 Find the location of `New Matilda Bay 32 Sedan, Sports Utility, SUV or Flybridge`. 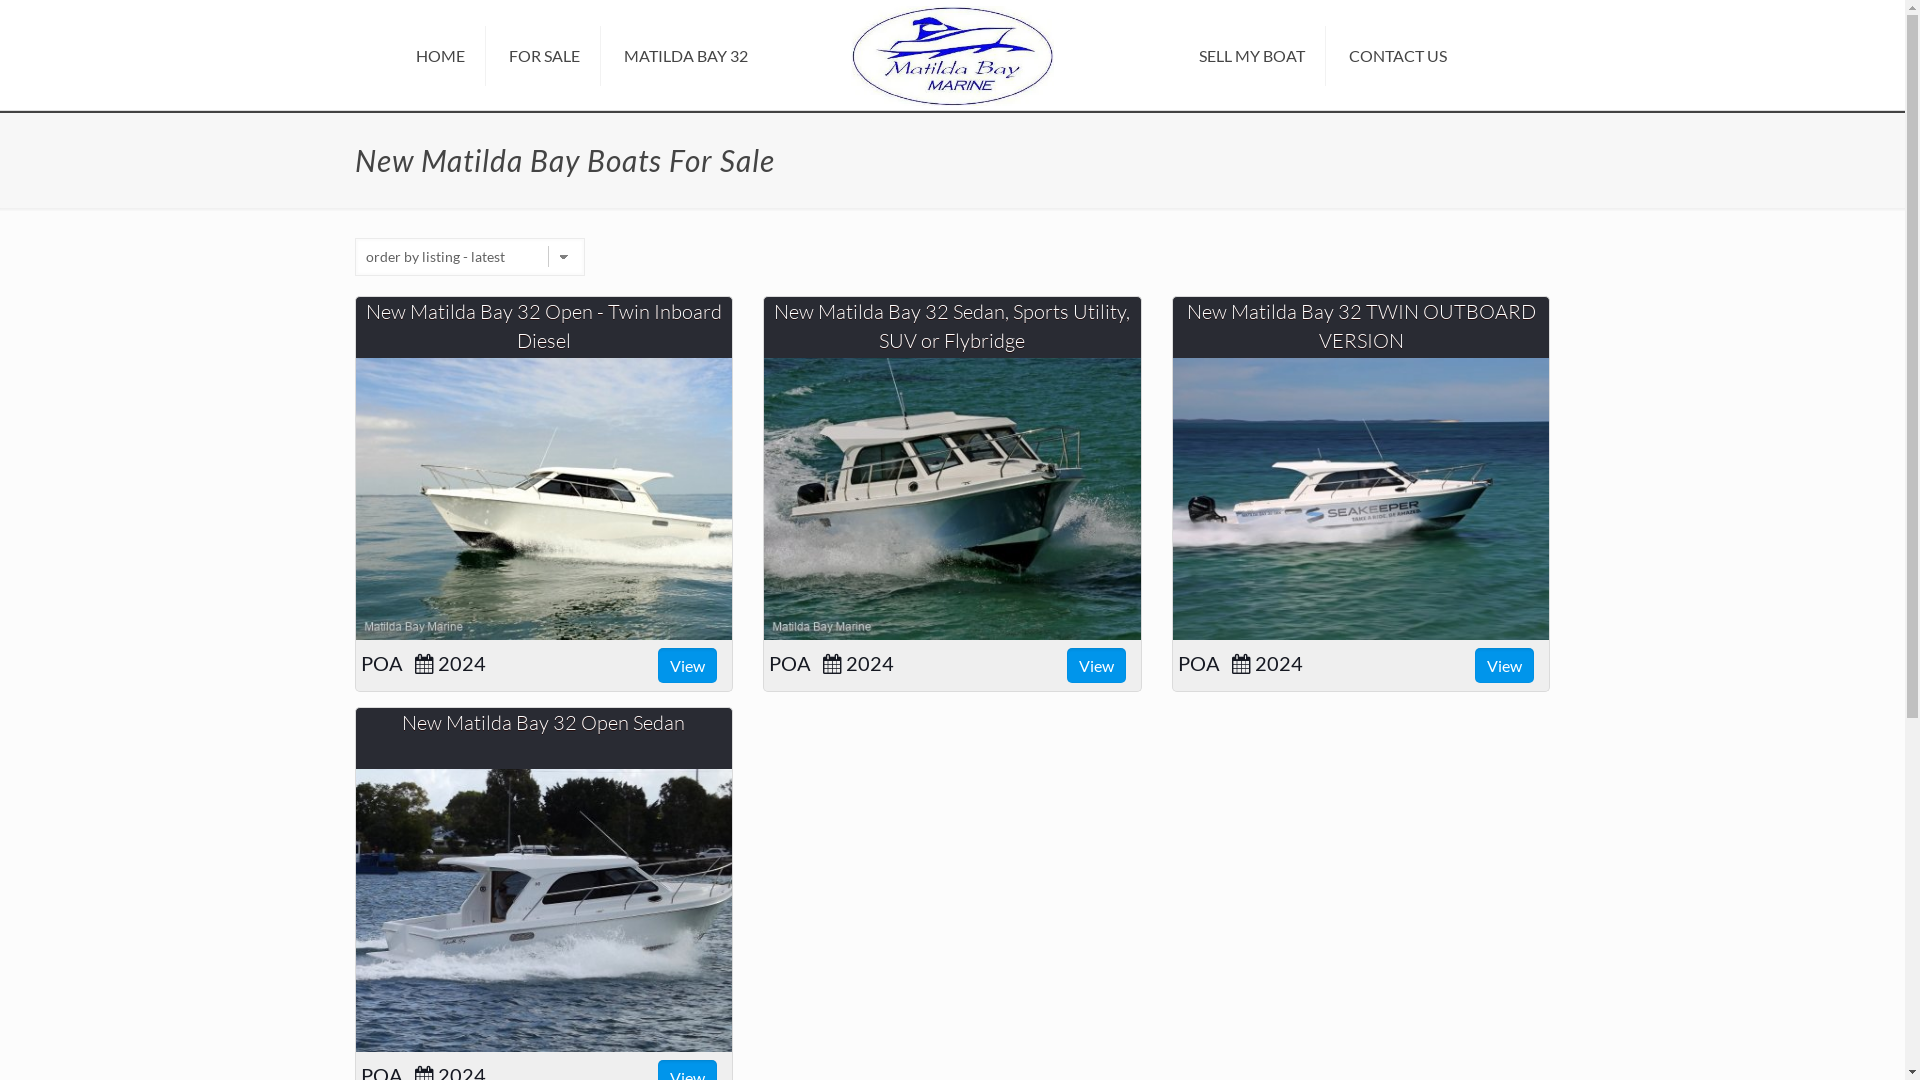

New Matilda Bay 32 Sedan, Sports Utility, SUV or Flybridge is located at coordinates (952, 326).